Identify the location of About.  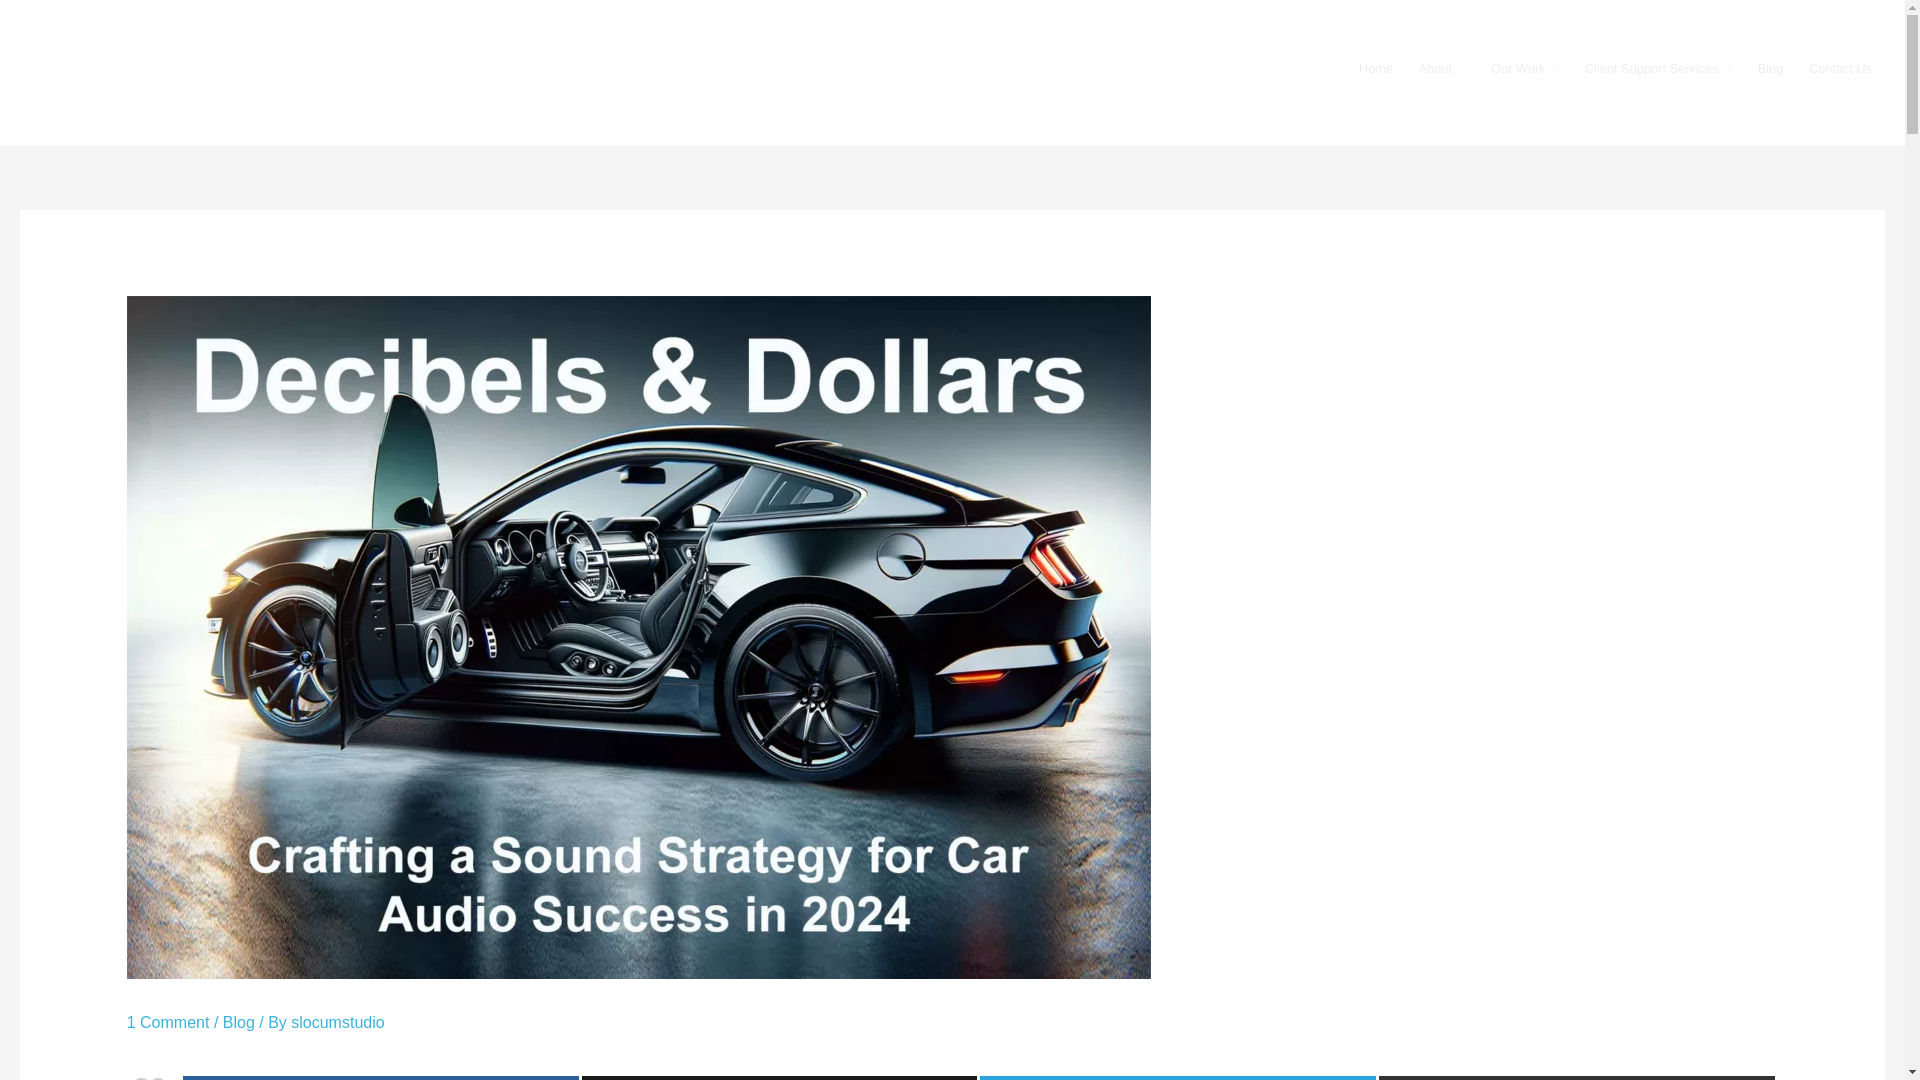
(1442, 69).